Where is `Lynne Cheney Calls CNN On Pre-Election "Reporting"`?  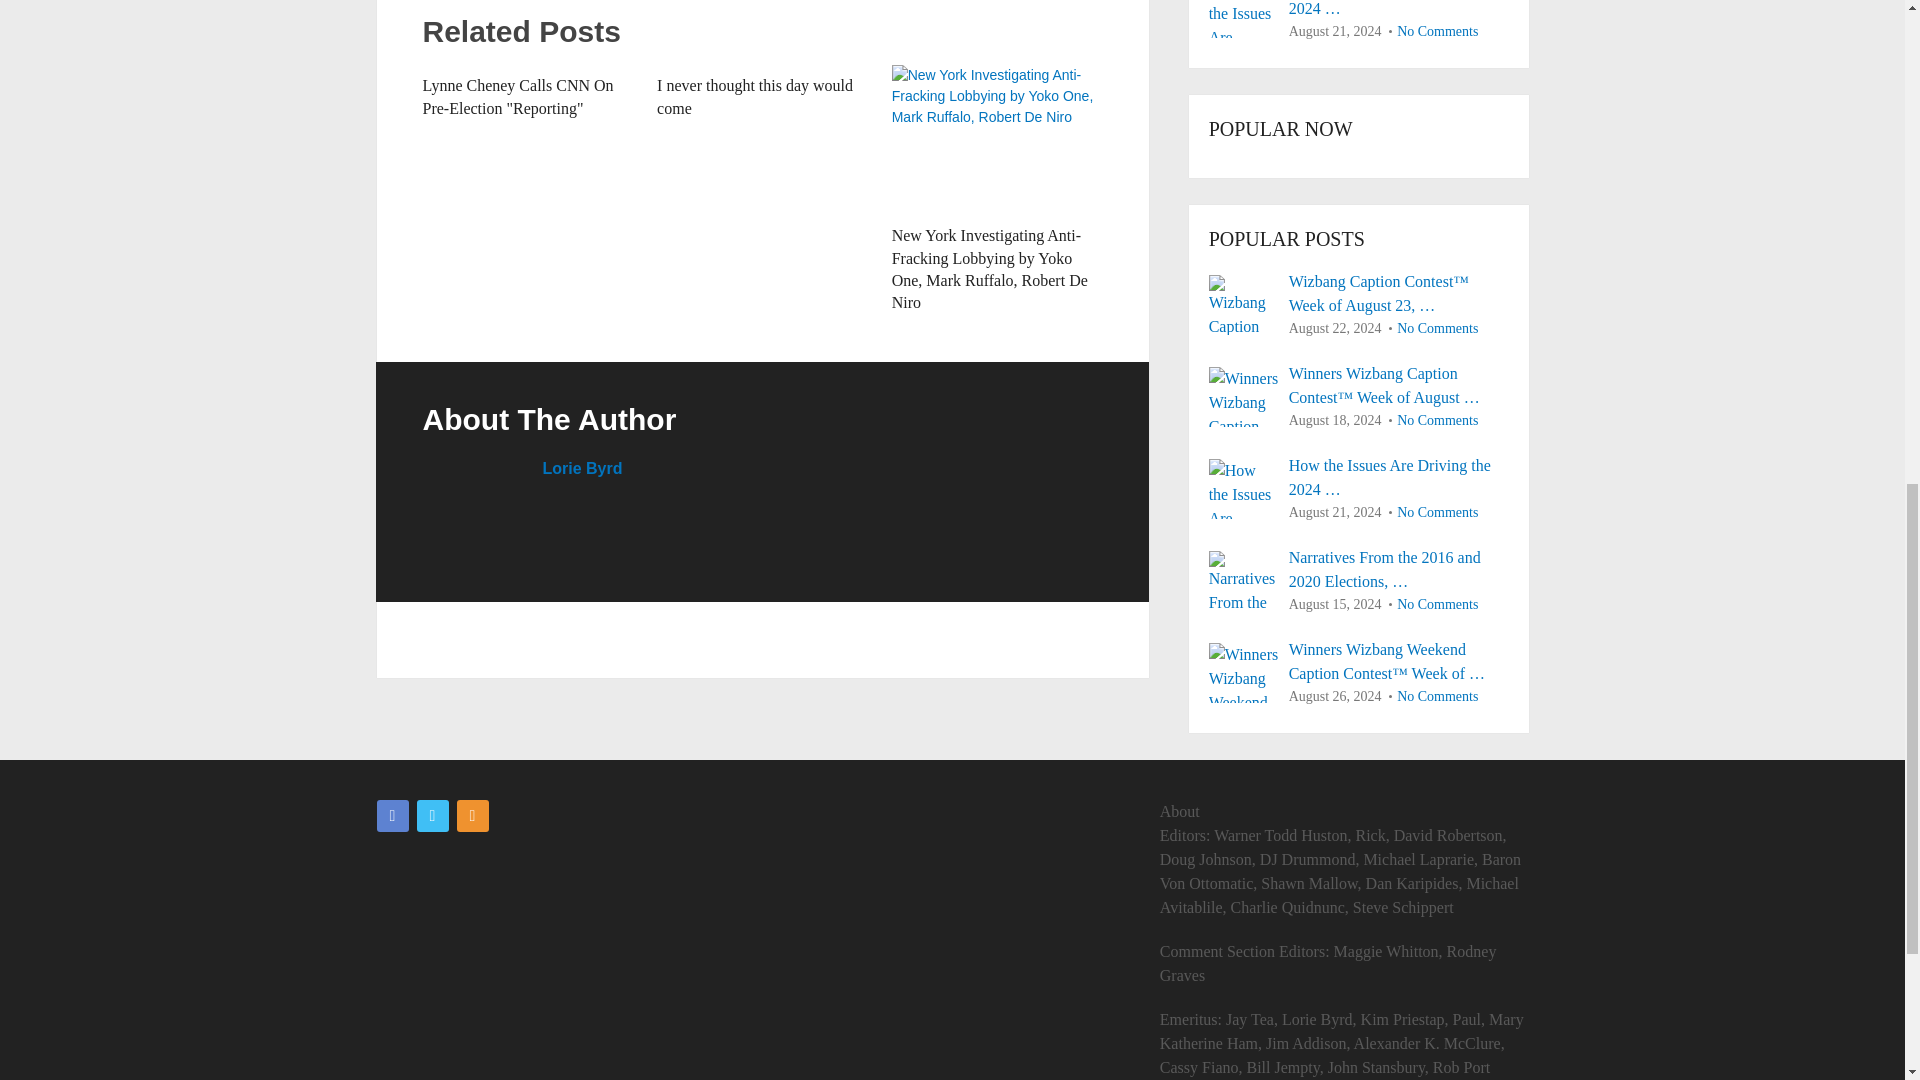
Lynne Cheney Calls CNN On Pre-Election "Reporting" is located at coordinates (517, 96).